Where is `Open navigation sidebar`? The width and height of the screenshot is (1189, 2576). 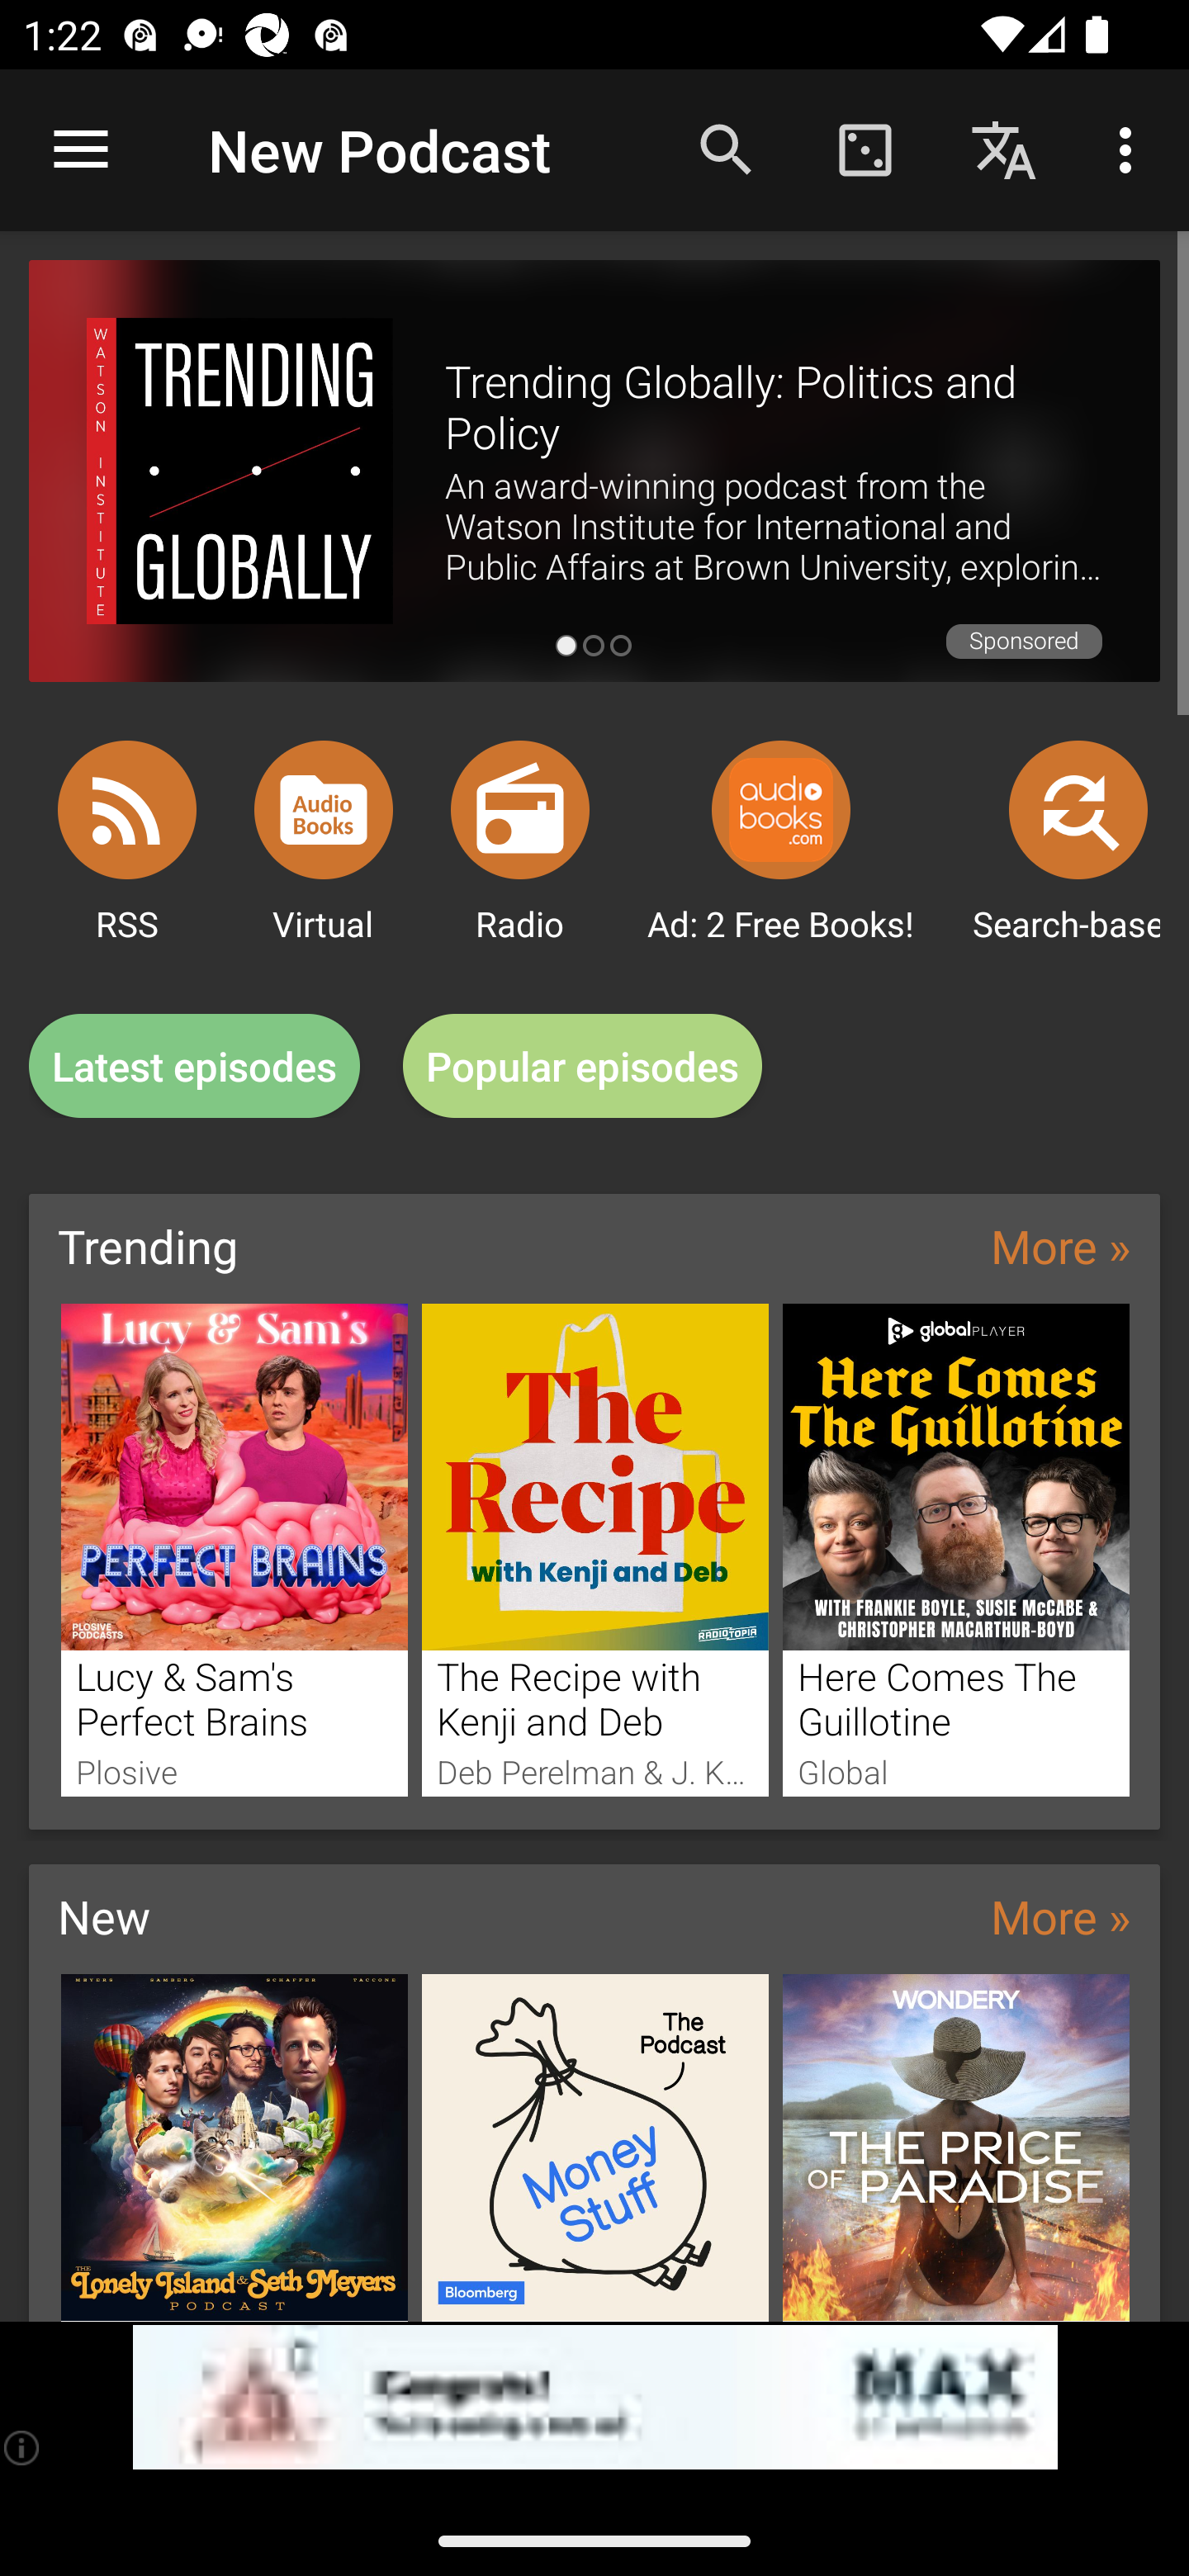
Open navigation sidebar is located at coordinates (81, 150).